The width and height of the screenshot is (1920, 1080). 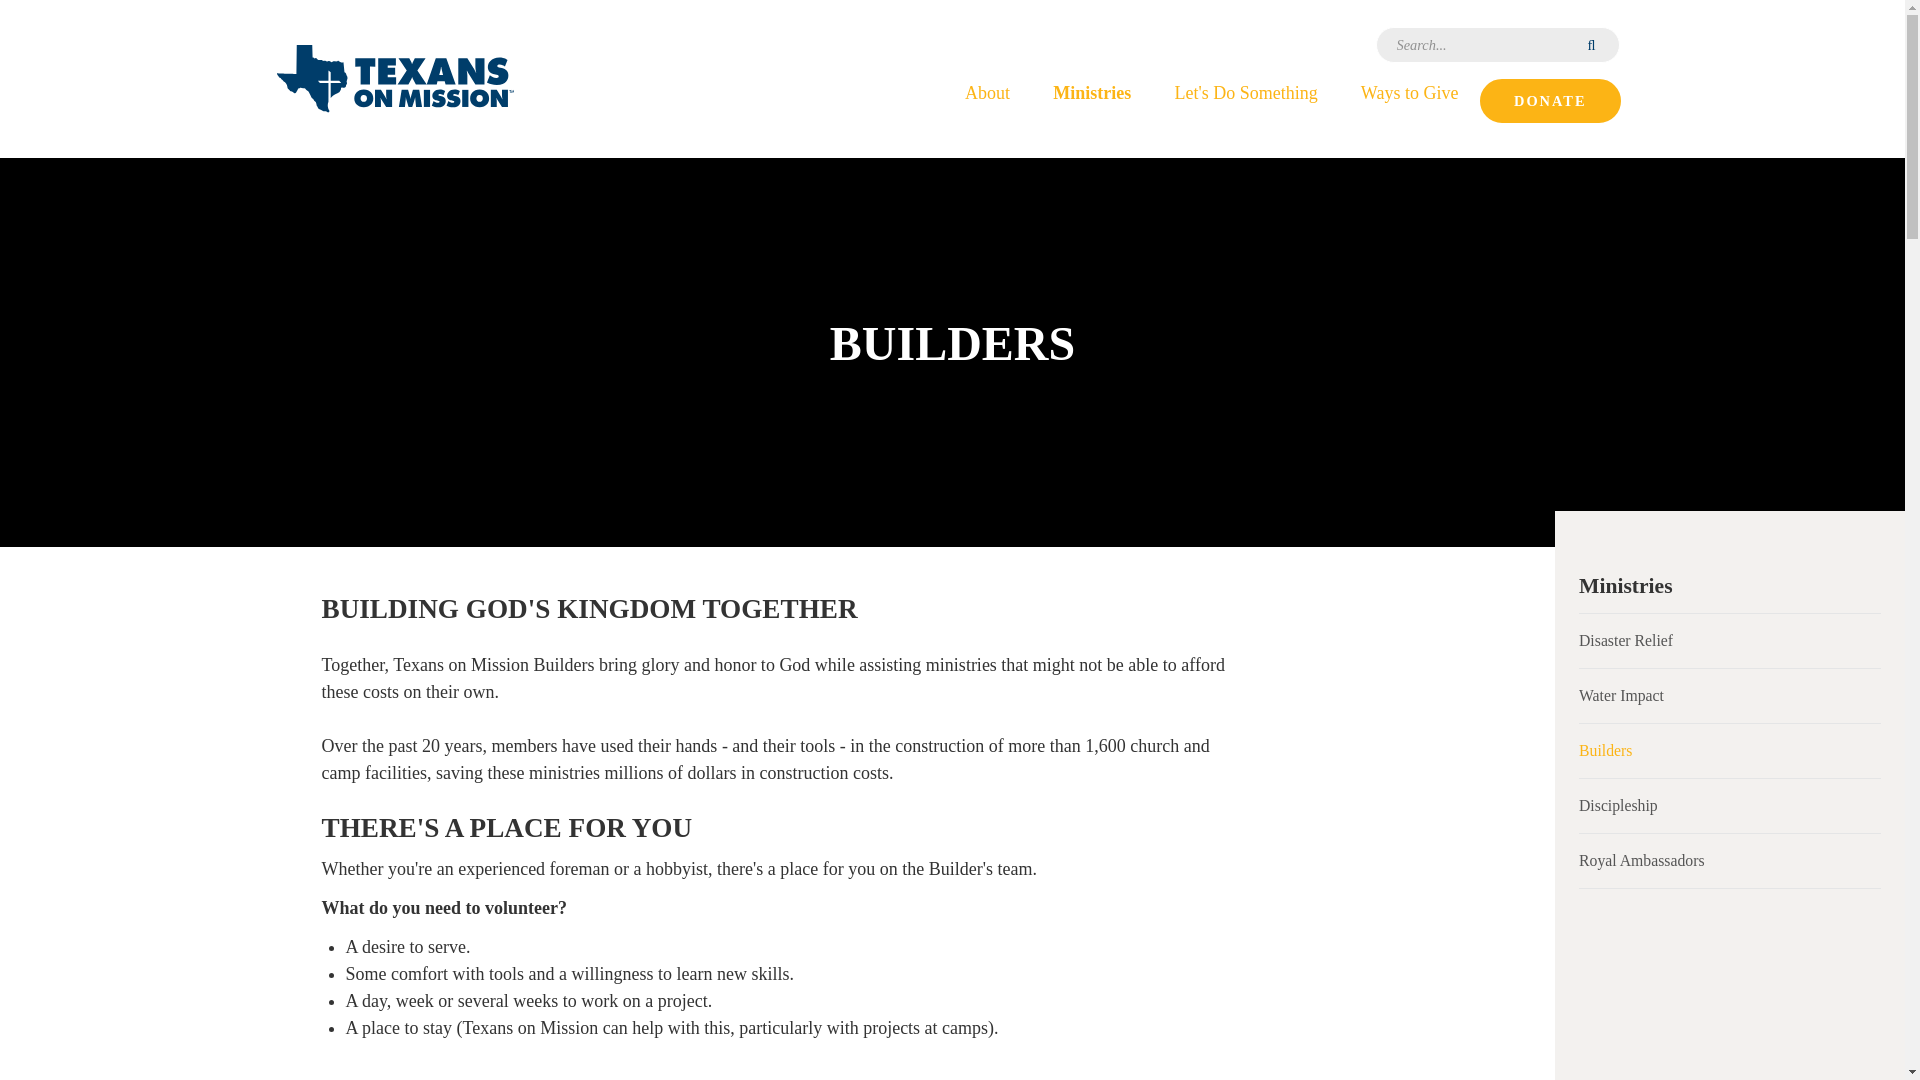 I want to click on Builders, so click(x=1730, y=750).